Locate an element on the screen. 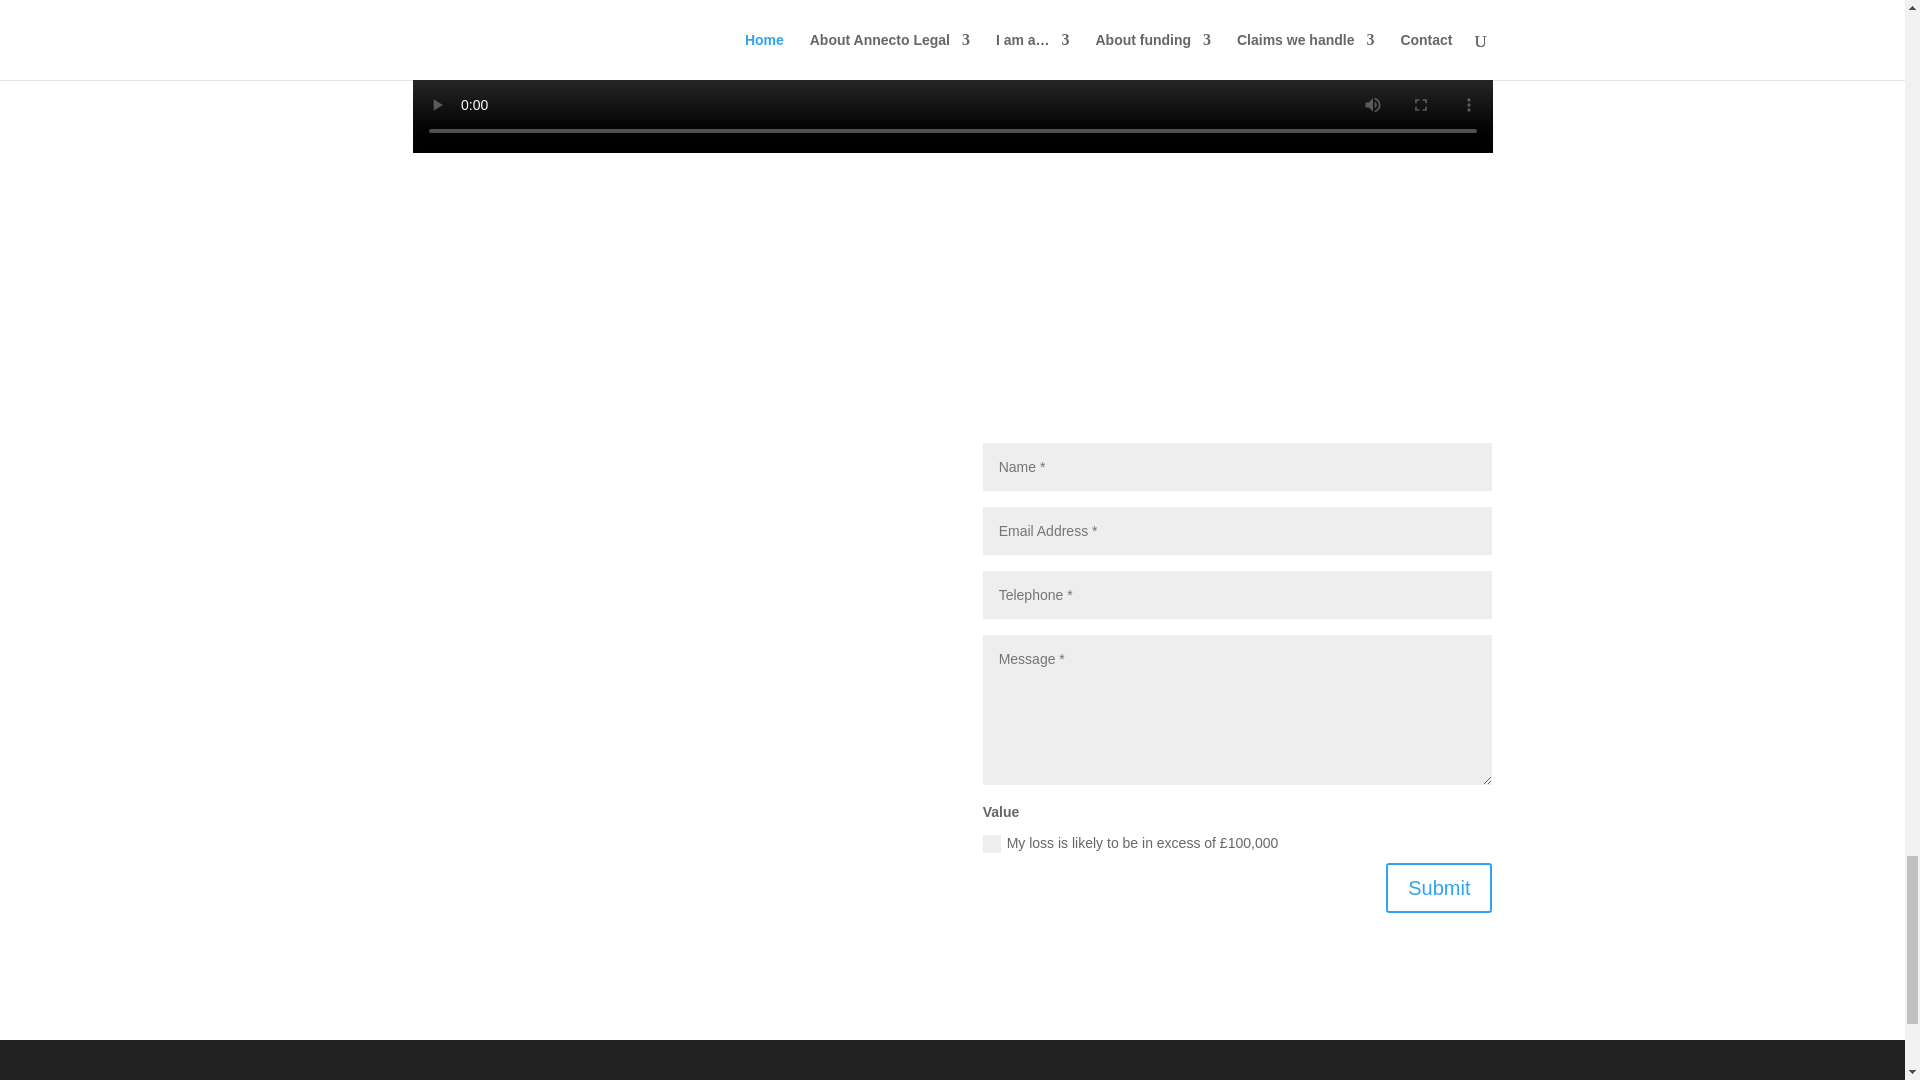 The width and height of the screenshot is (1920, 1080). Follow on LinkedIn is located at coordinates (688, 826).